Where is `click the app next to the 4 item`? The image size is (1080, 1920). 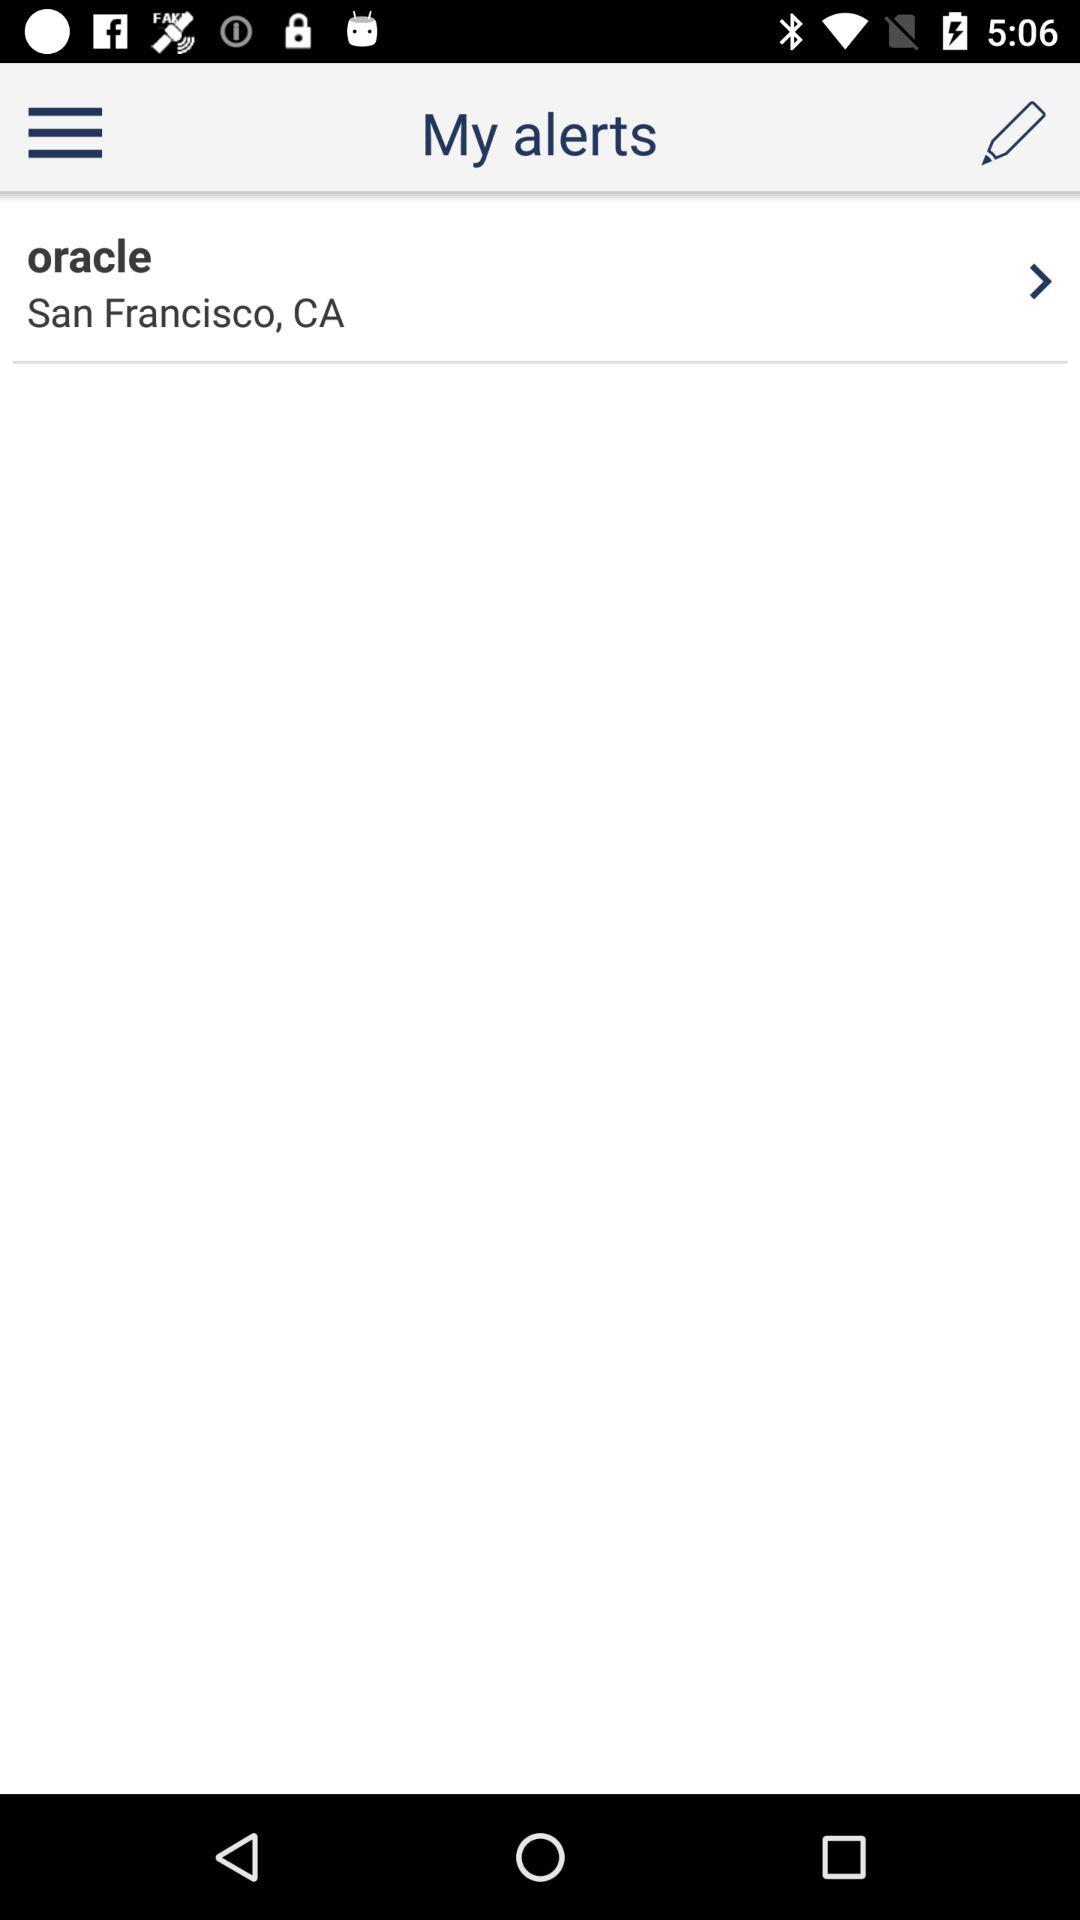 click the app next to the 4 item is located at coordinates (186, 312).